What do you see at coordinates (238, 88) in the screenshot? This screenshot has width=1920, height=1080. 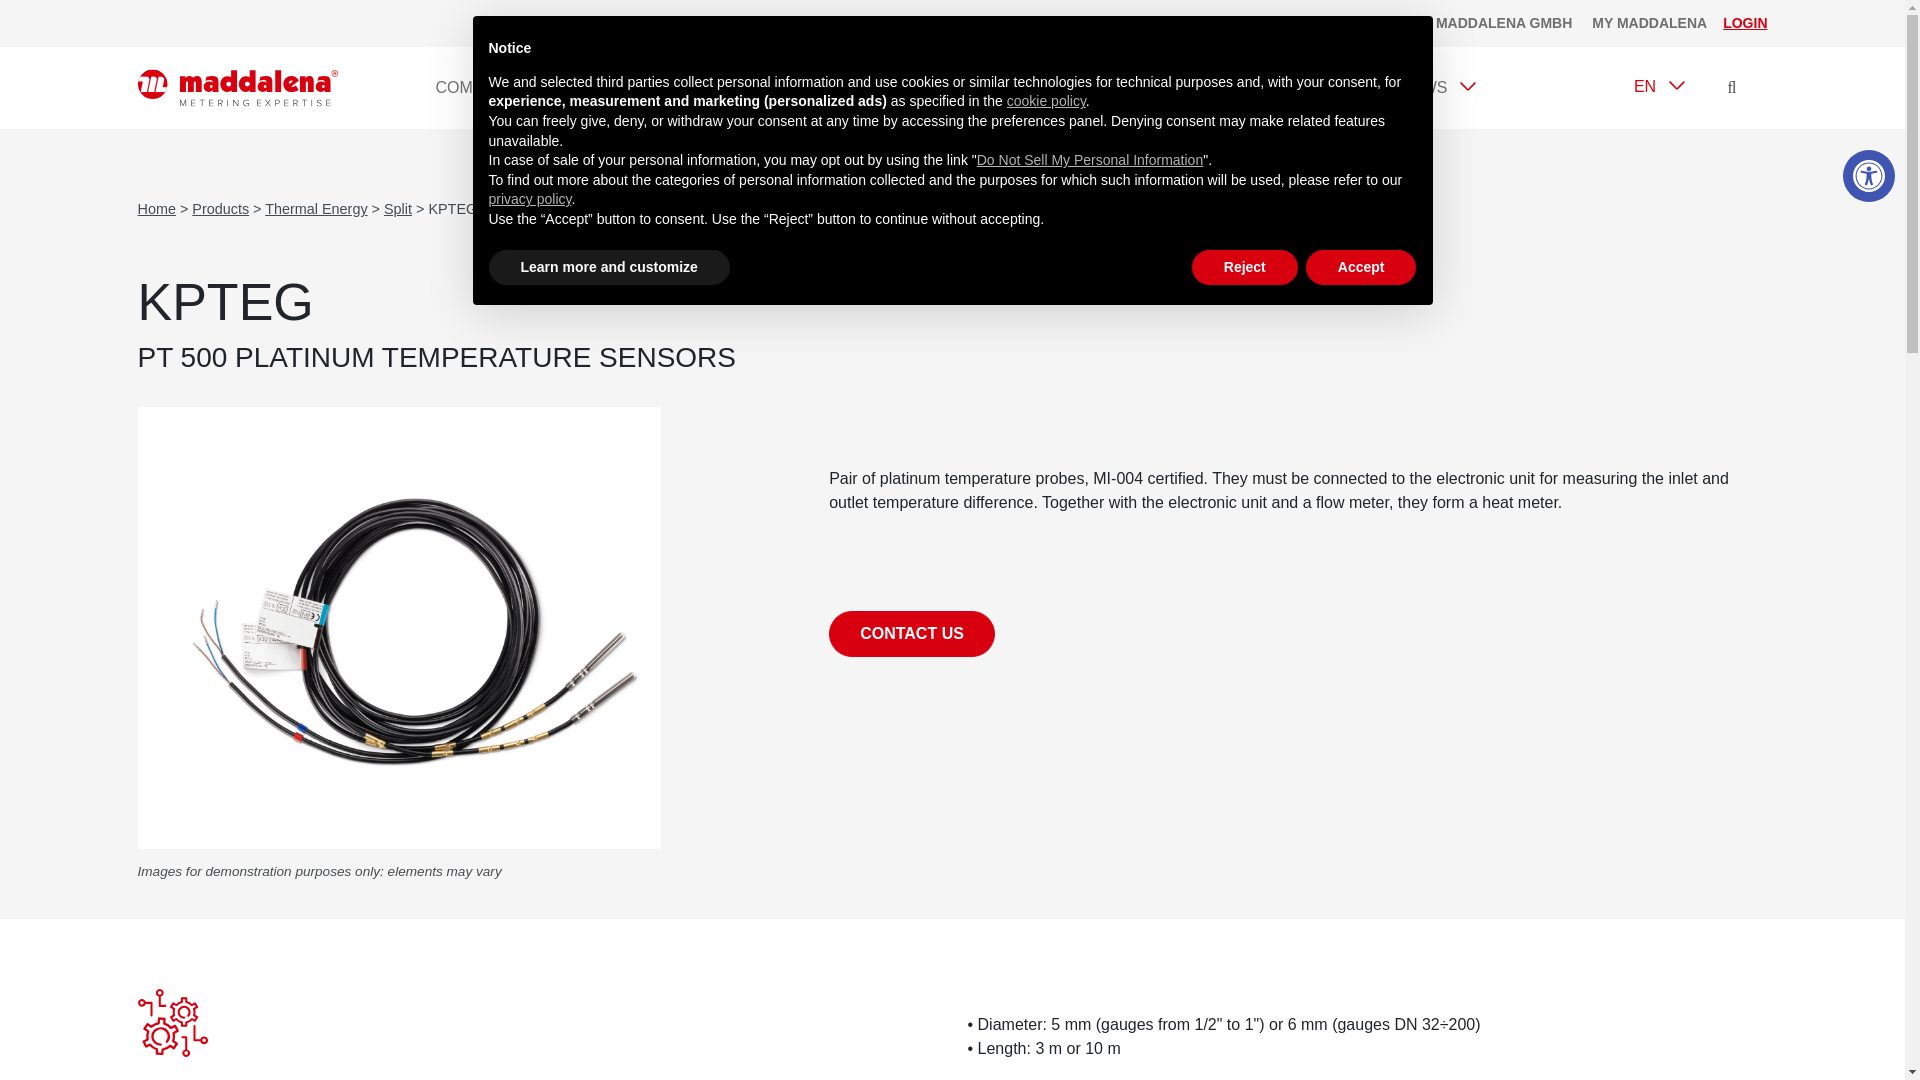 I see `PRODUCTS` at bounding box center [238, 88].